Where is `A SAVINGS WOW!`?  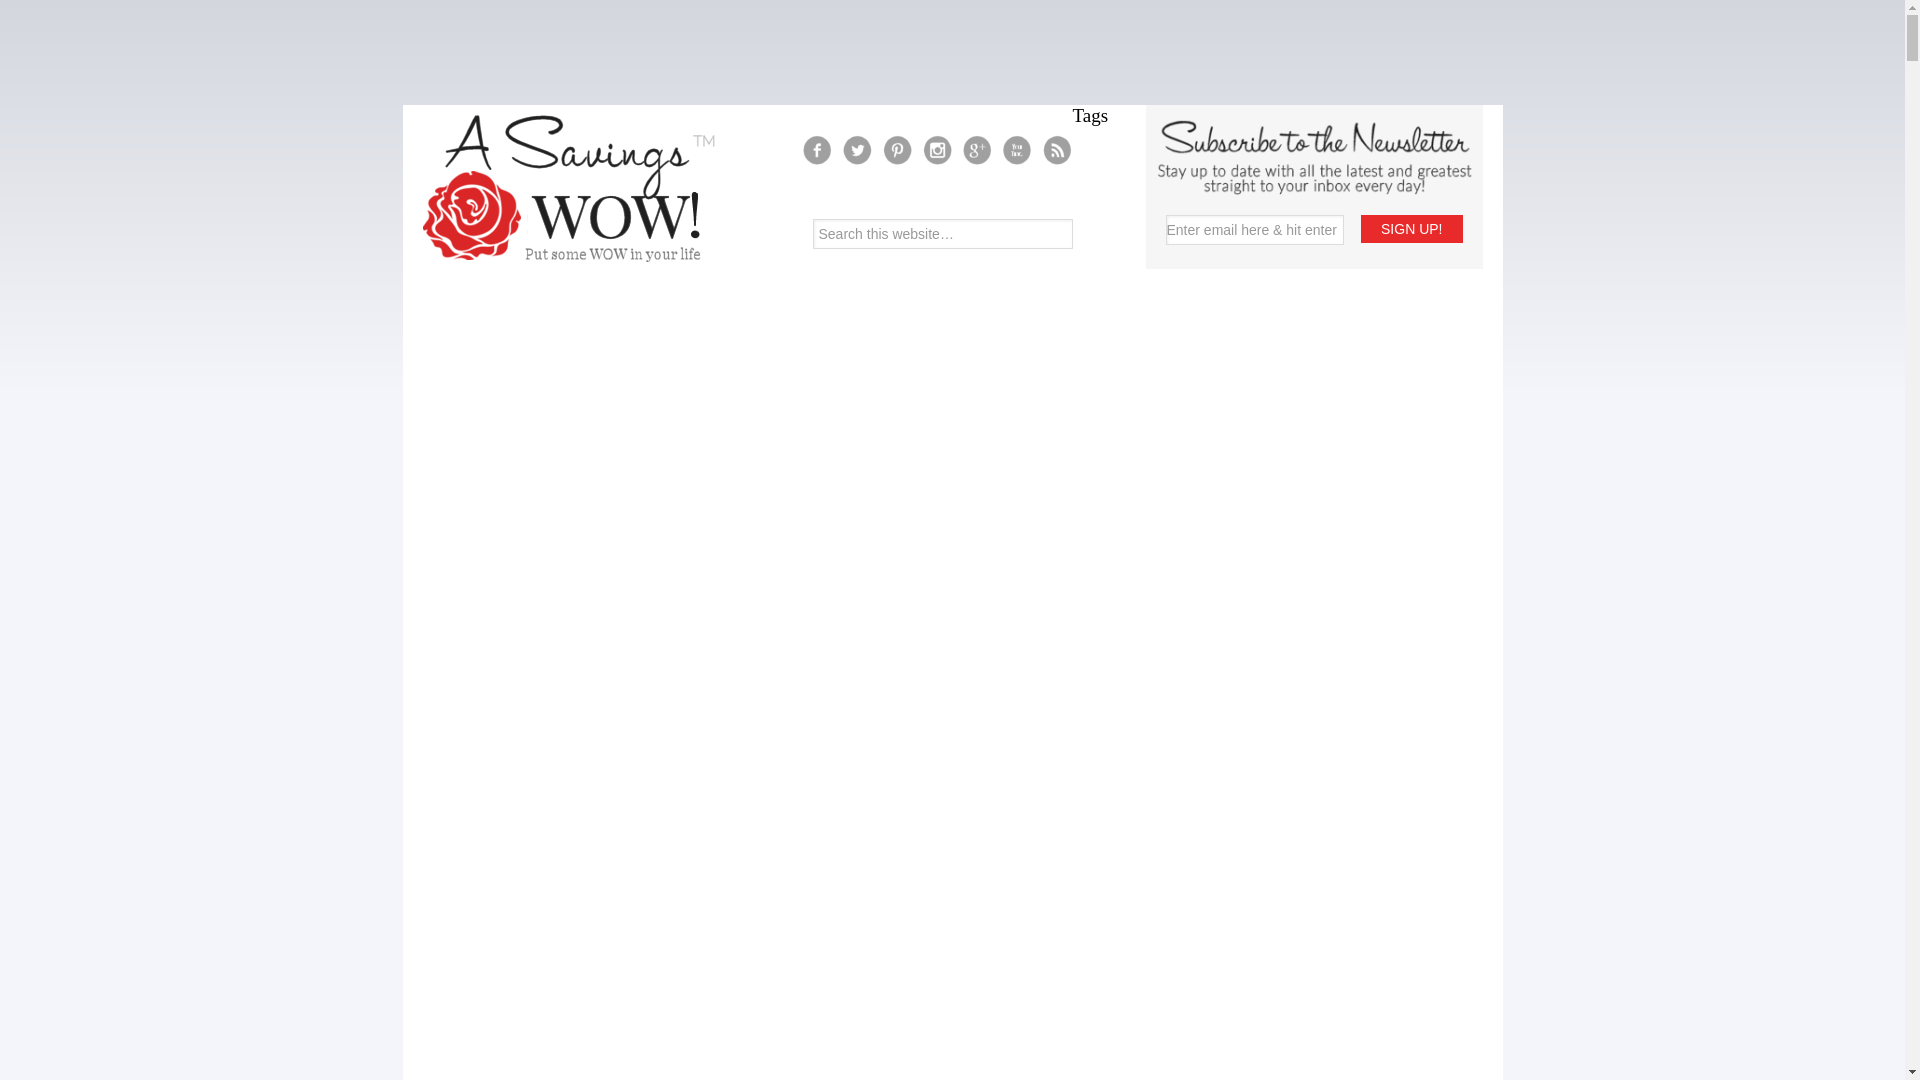 A SAVINGS WOW! is located at coordinates (568, 188).